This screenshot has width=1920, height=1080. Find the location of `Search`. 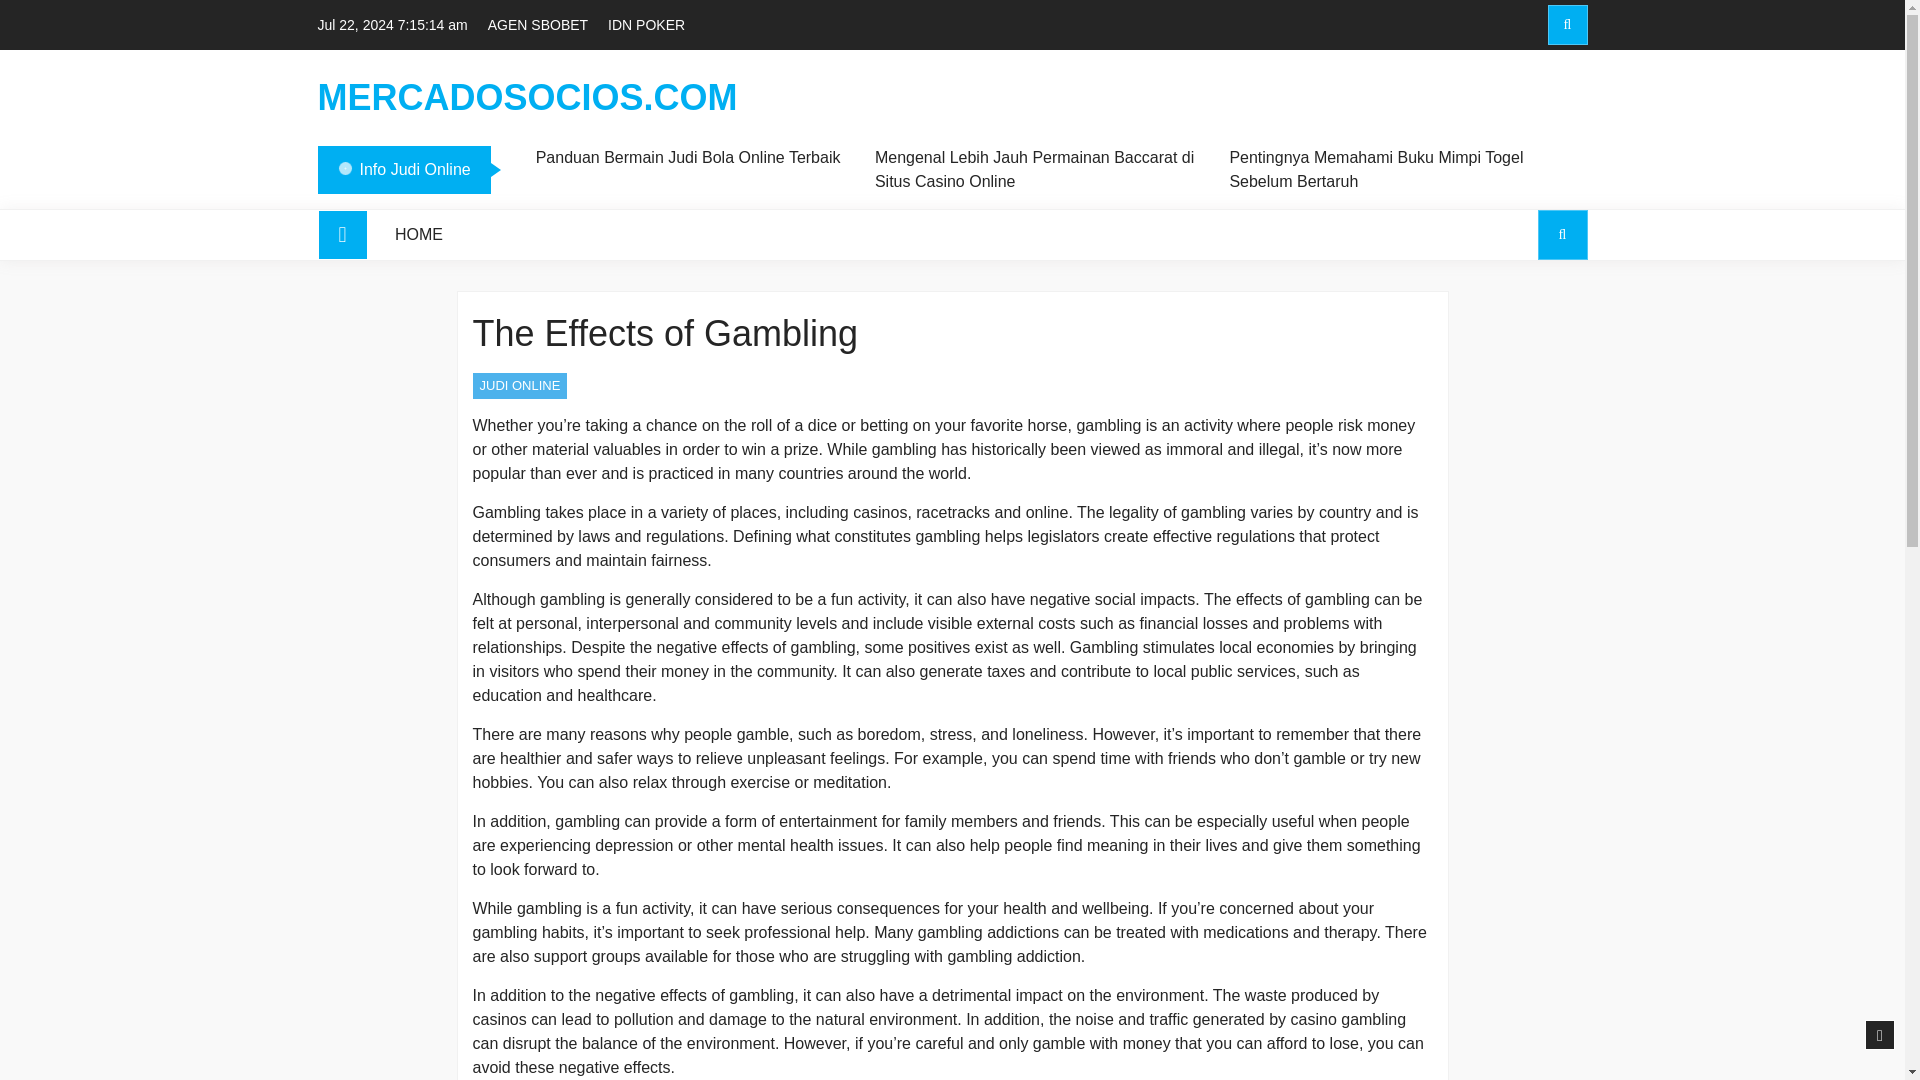

Search is located at coordinates (1525, 321).